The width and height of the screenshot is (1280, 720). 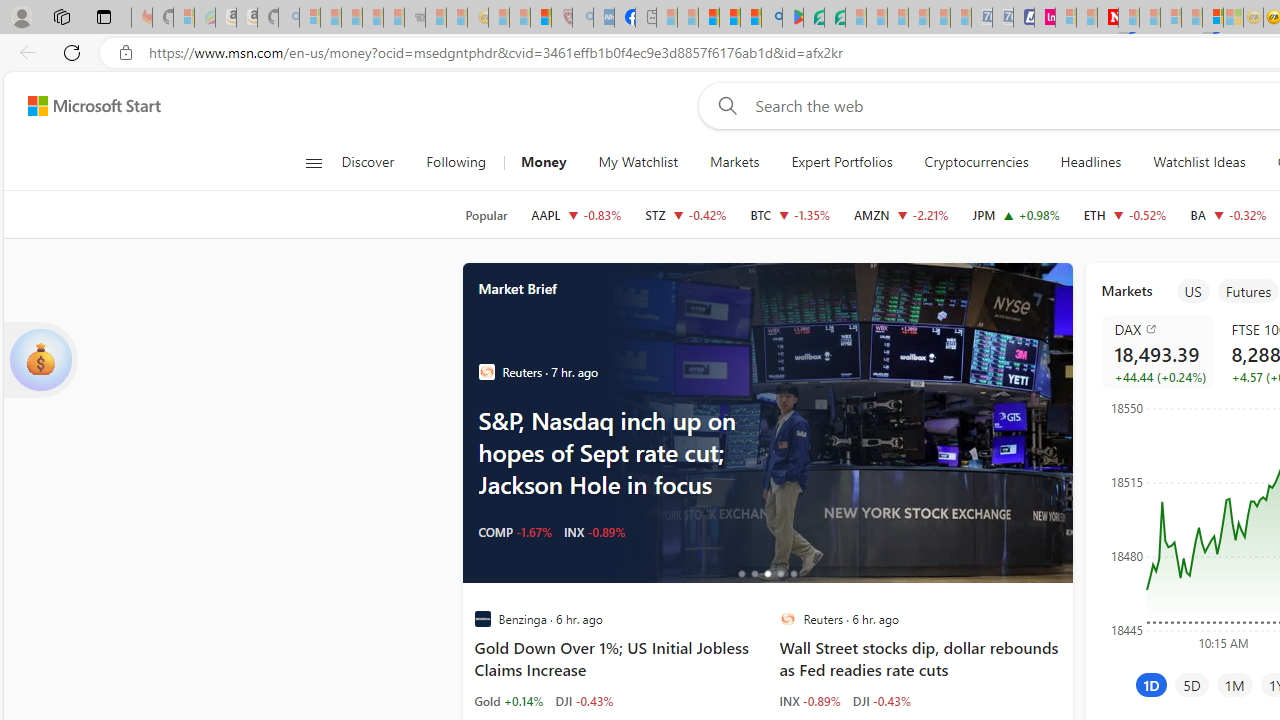 I want to click on Latest Politics News & Archive | Newsweek.com, so click(x=1108, y=18).